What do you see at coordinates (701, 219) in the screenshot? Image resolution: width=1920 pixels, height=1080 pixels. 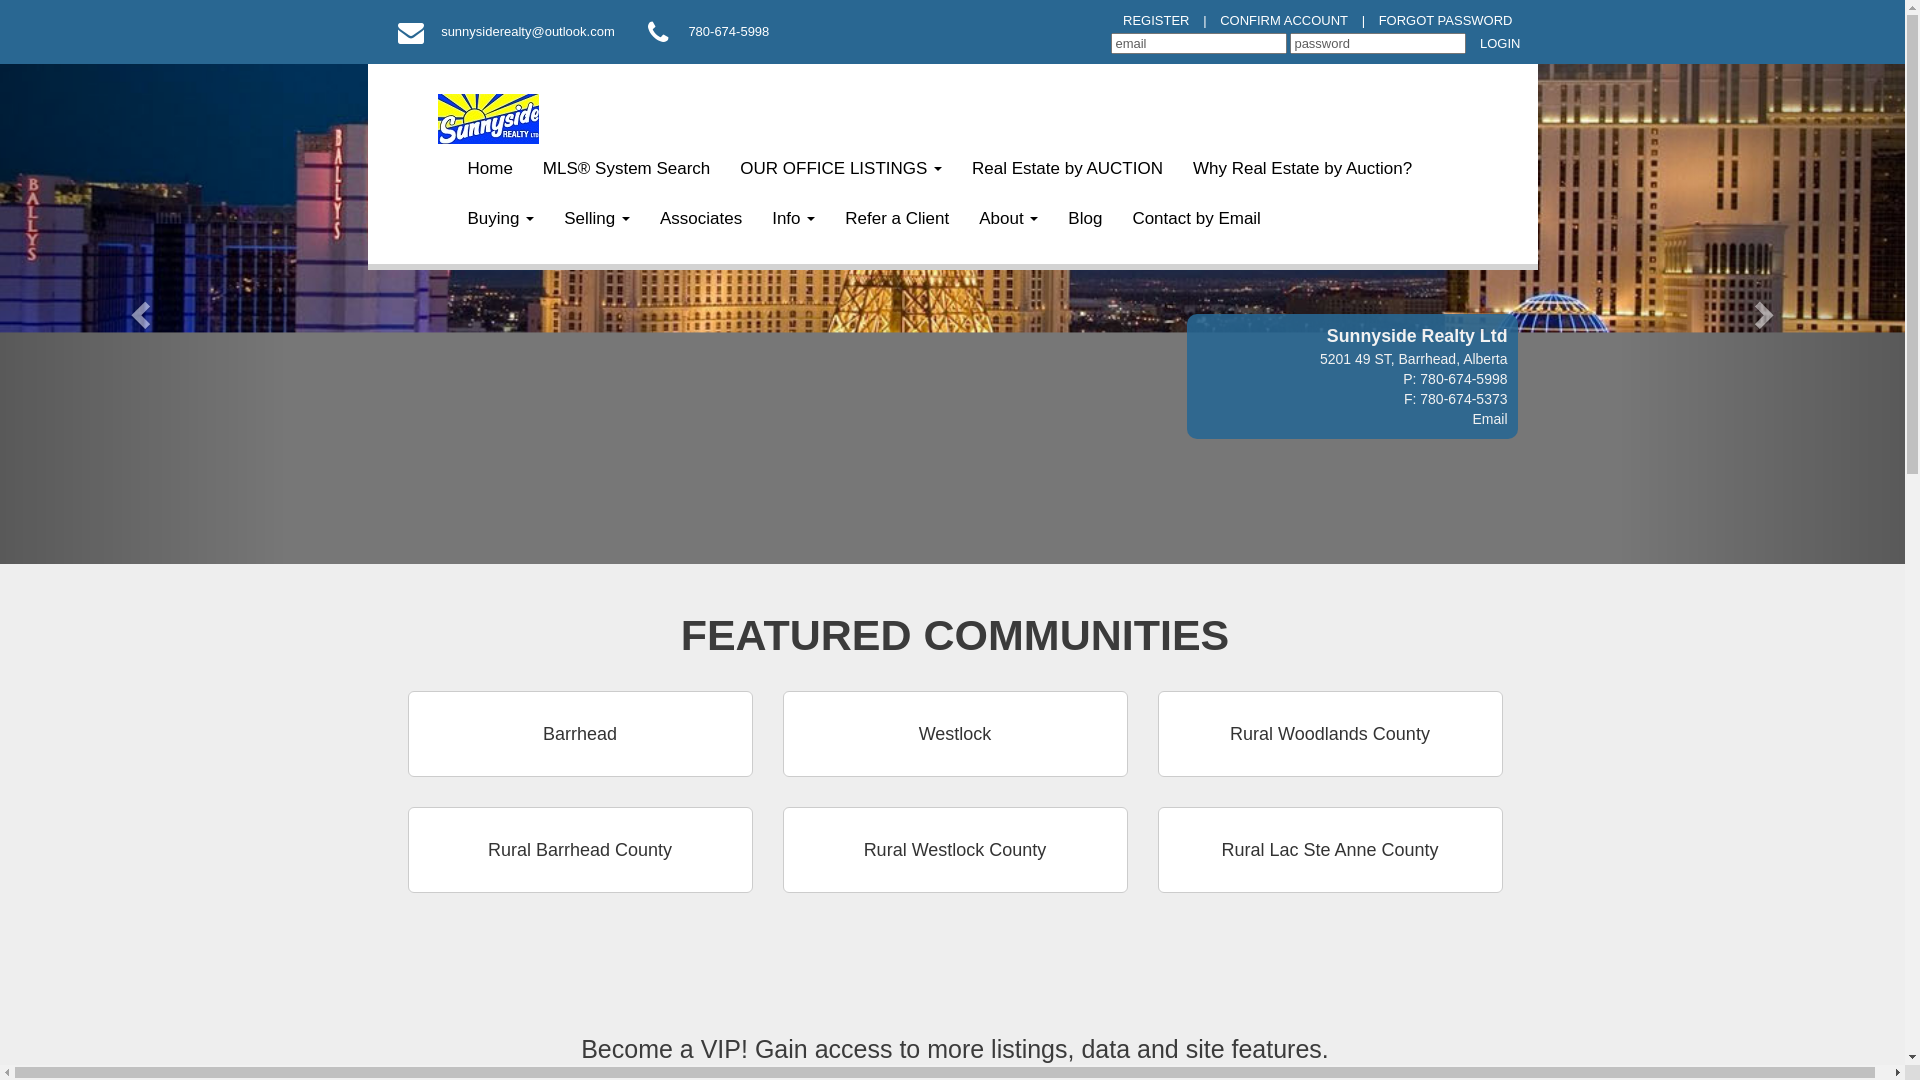 I see `Associates` at bounding box center [701, 219].